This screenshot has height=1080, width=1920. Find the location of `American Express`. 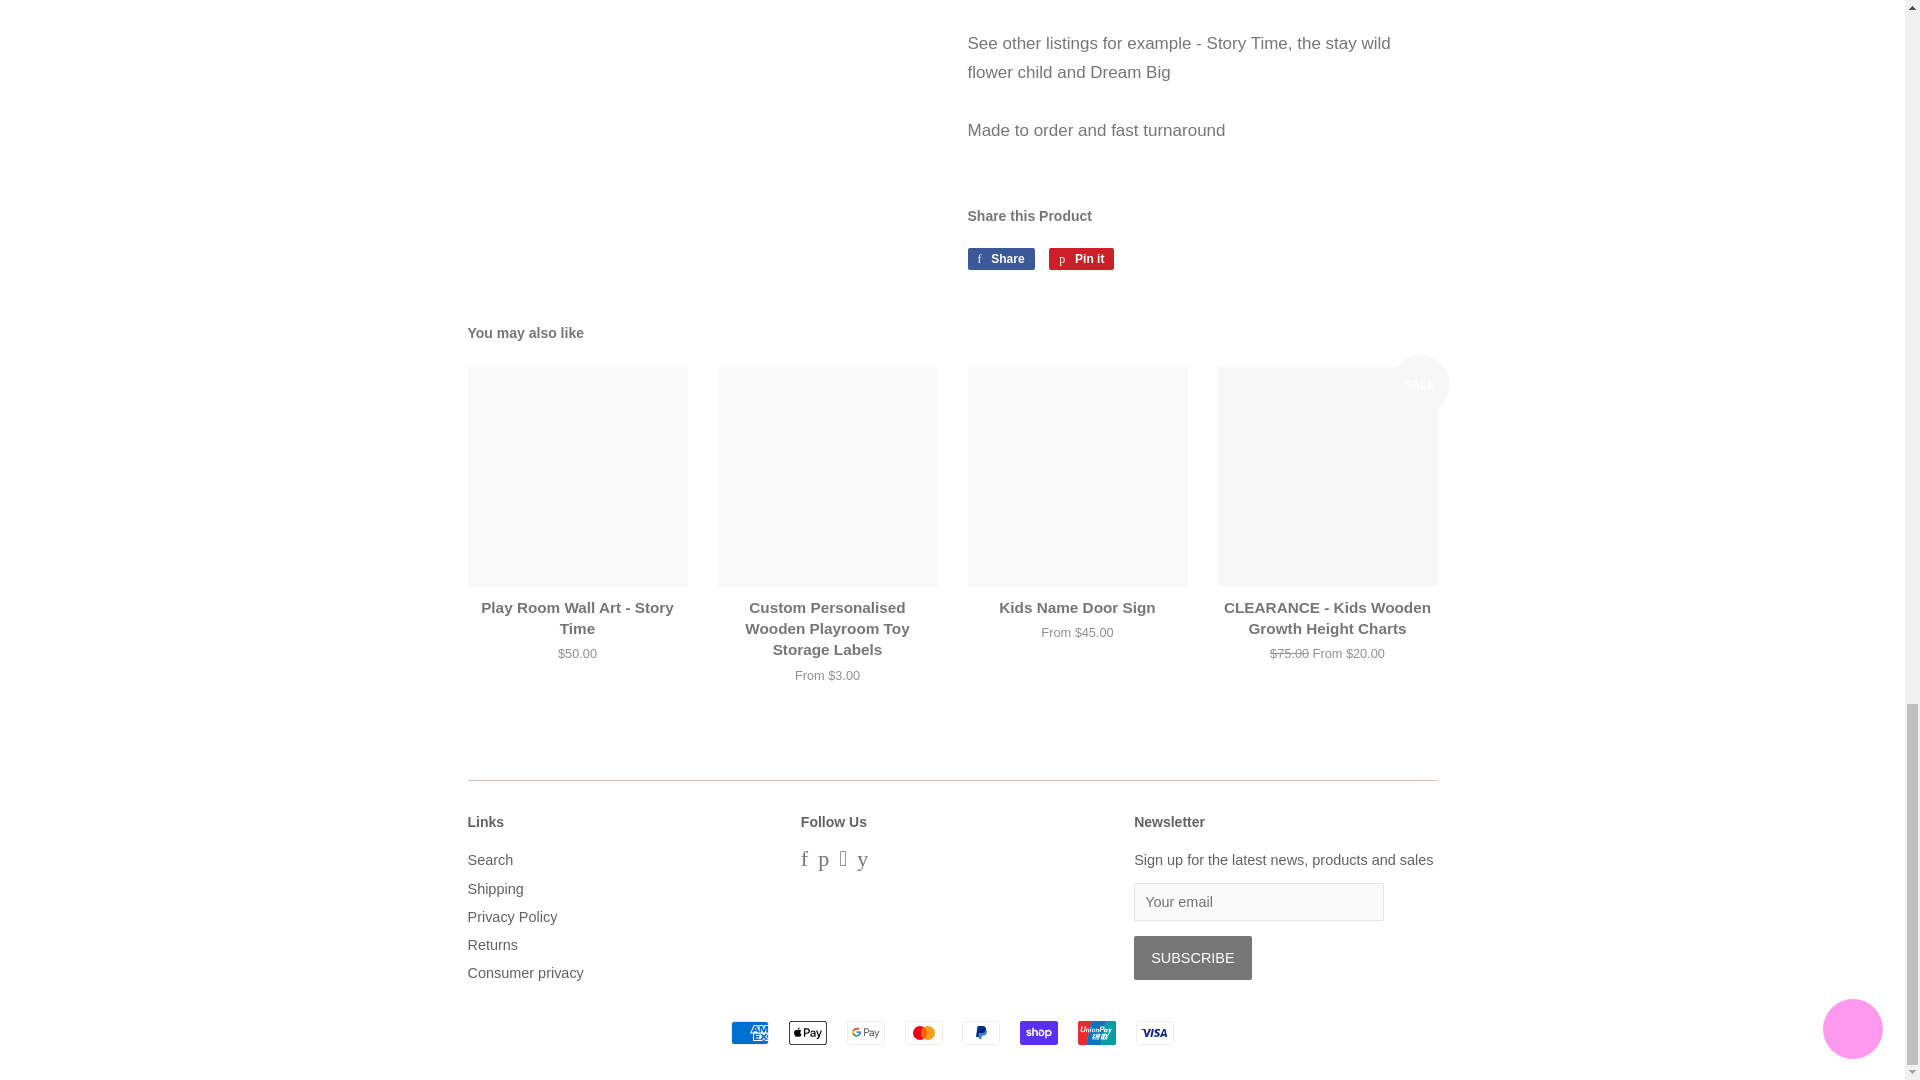

American Express is located at coordinates (750, 1032).